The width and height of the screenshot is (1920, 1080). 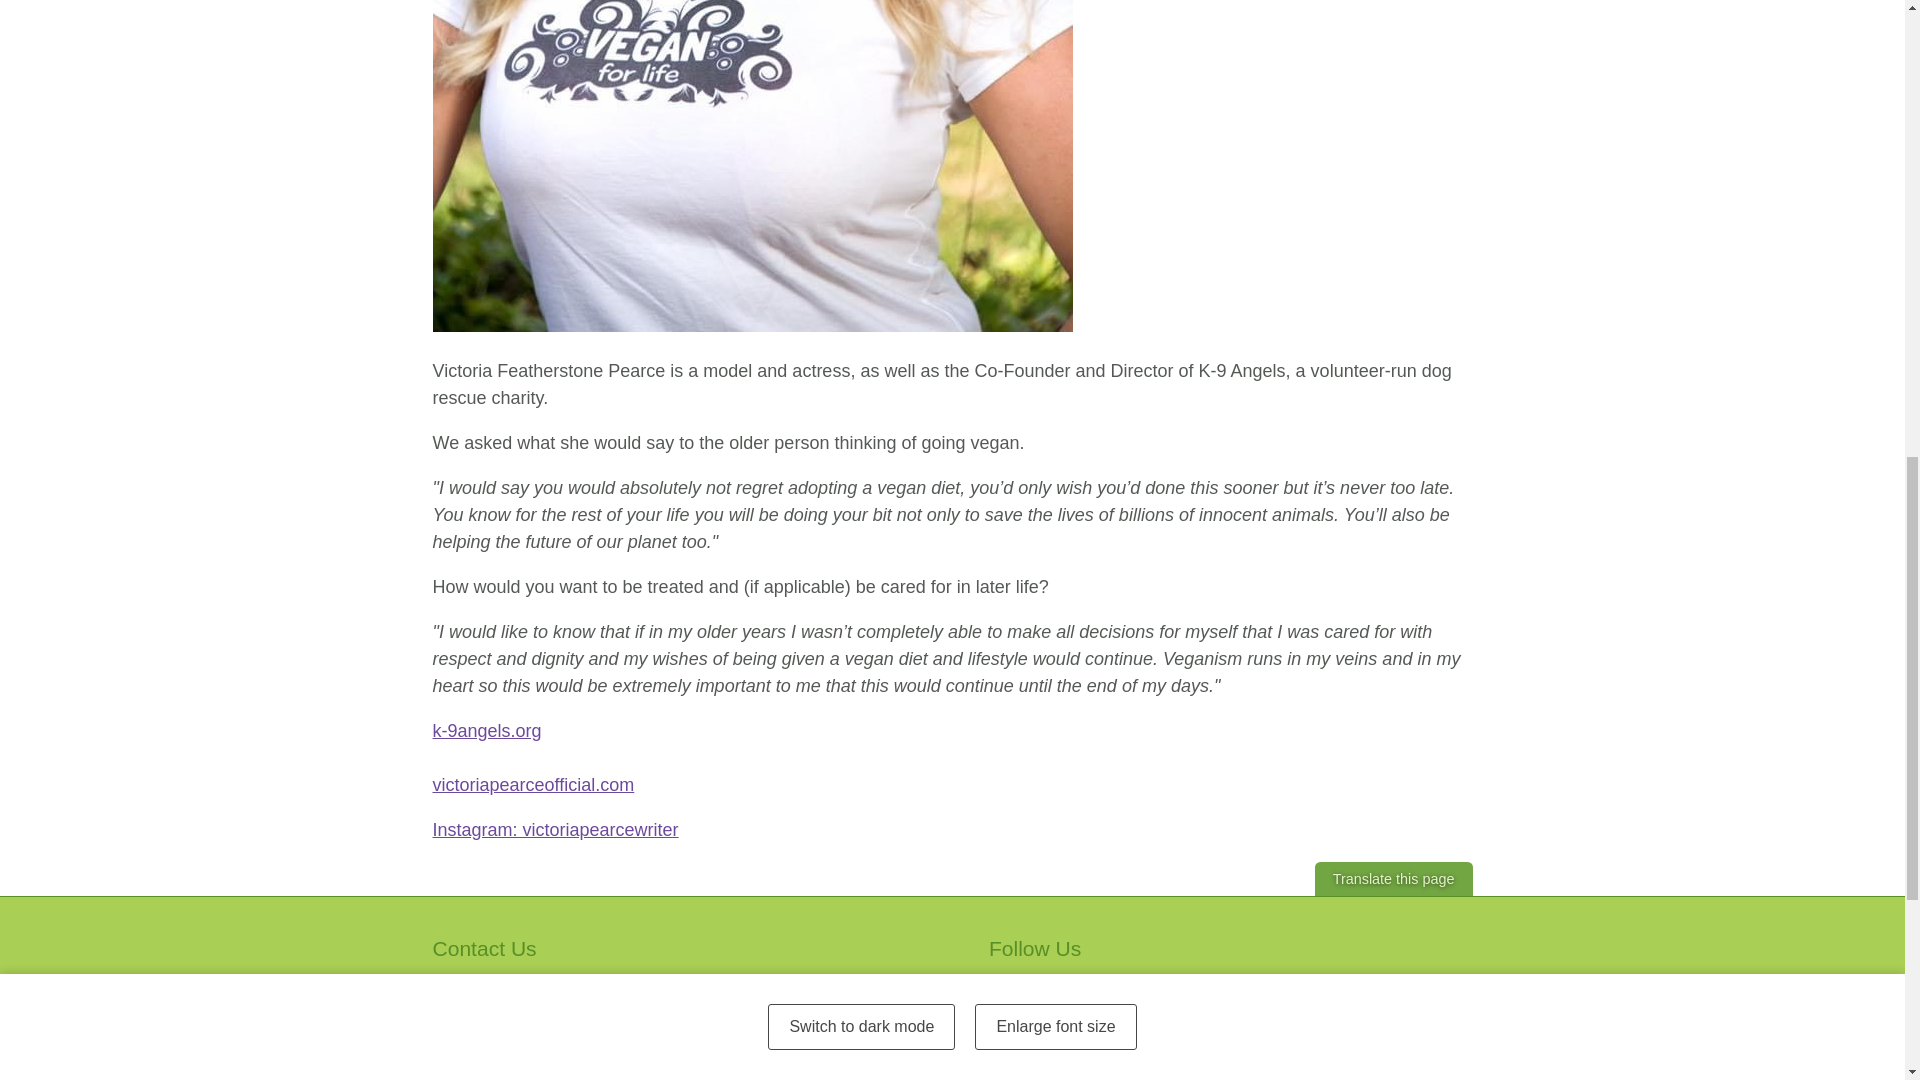 I want to click on victoriapearceofficial.com, so click(x=532, y=784).